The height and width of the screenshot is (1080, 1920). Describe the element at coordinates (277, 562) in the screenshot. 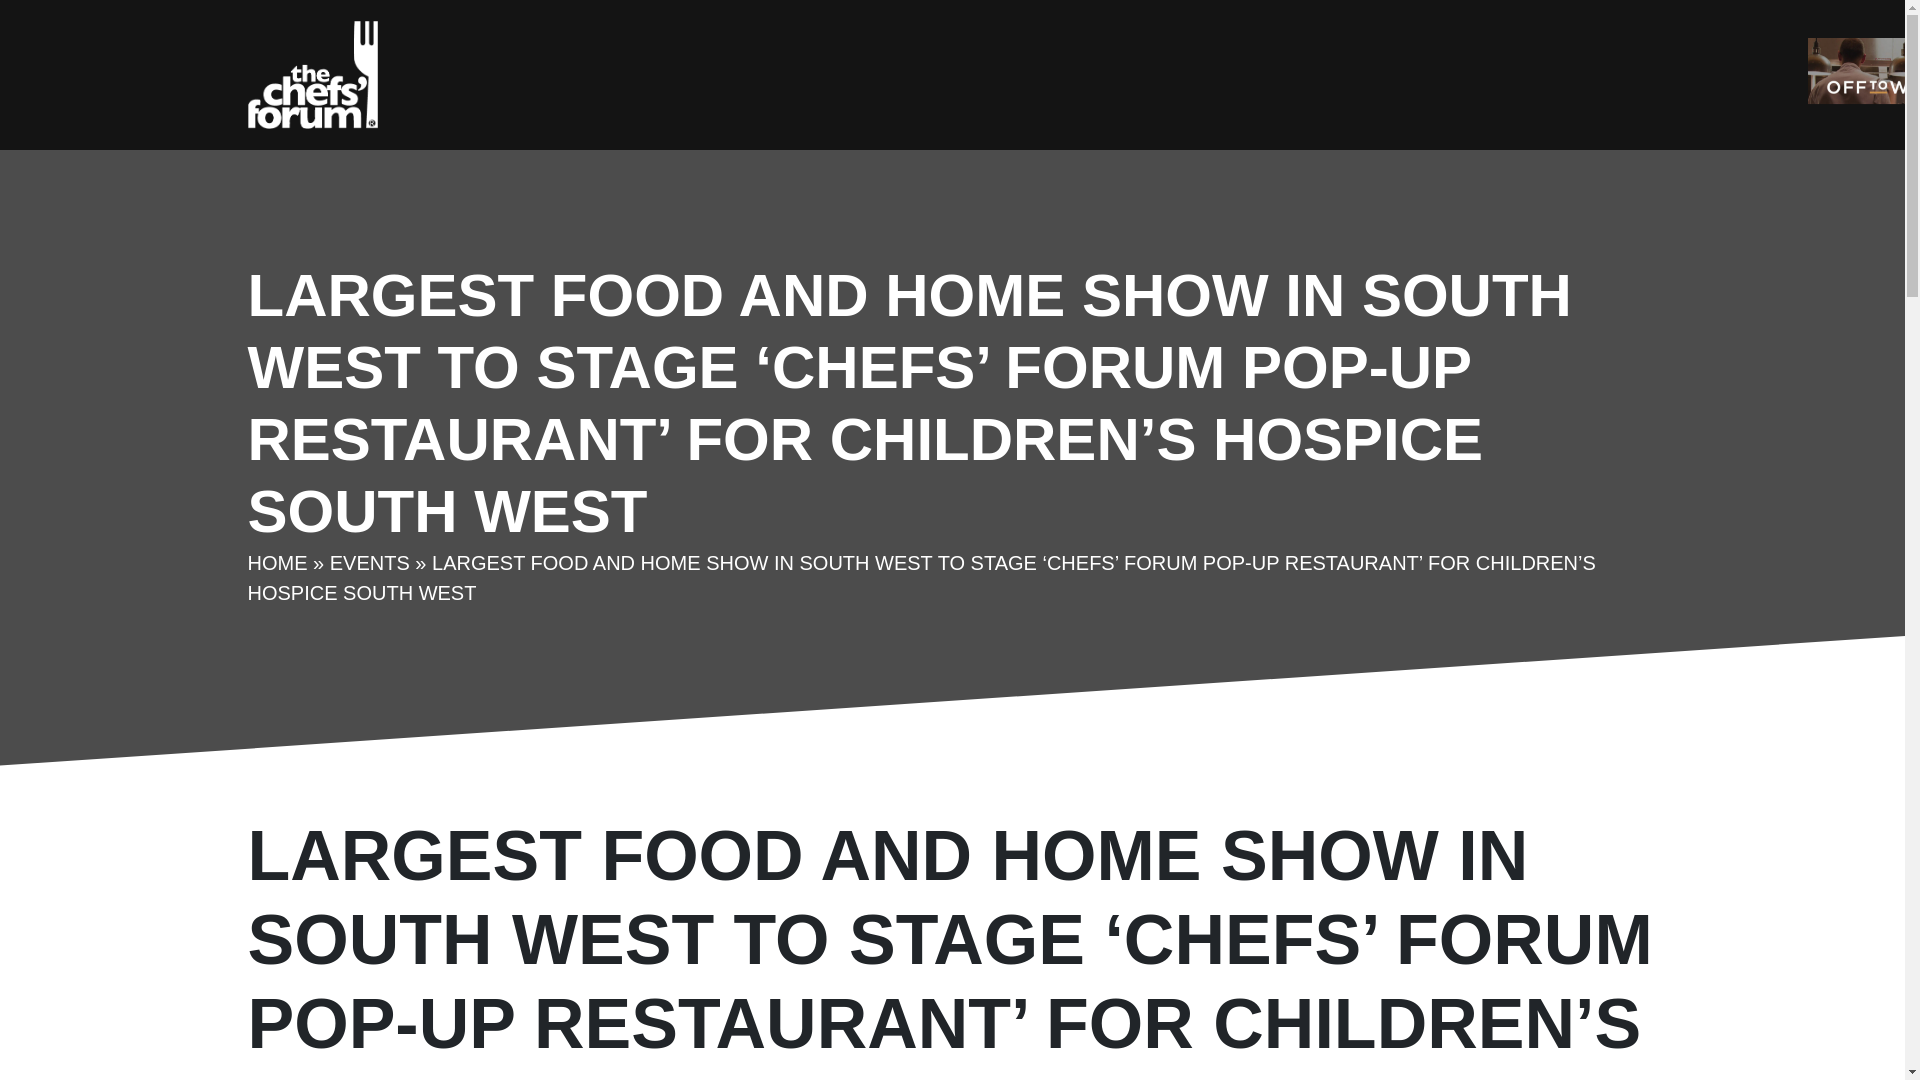

I see `HOME` at that location.